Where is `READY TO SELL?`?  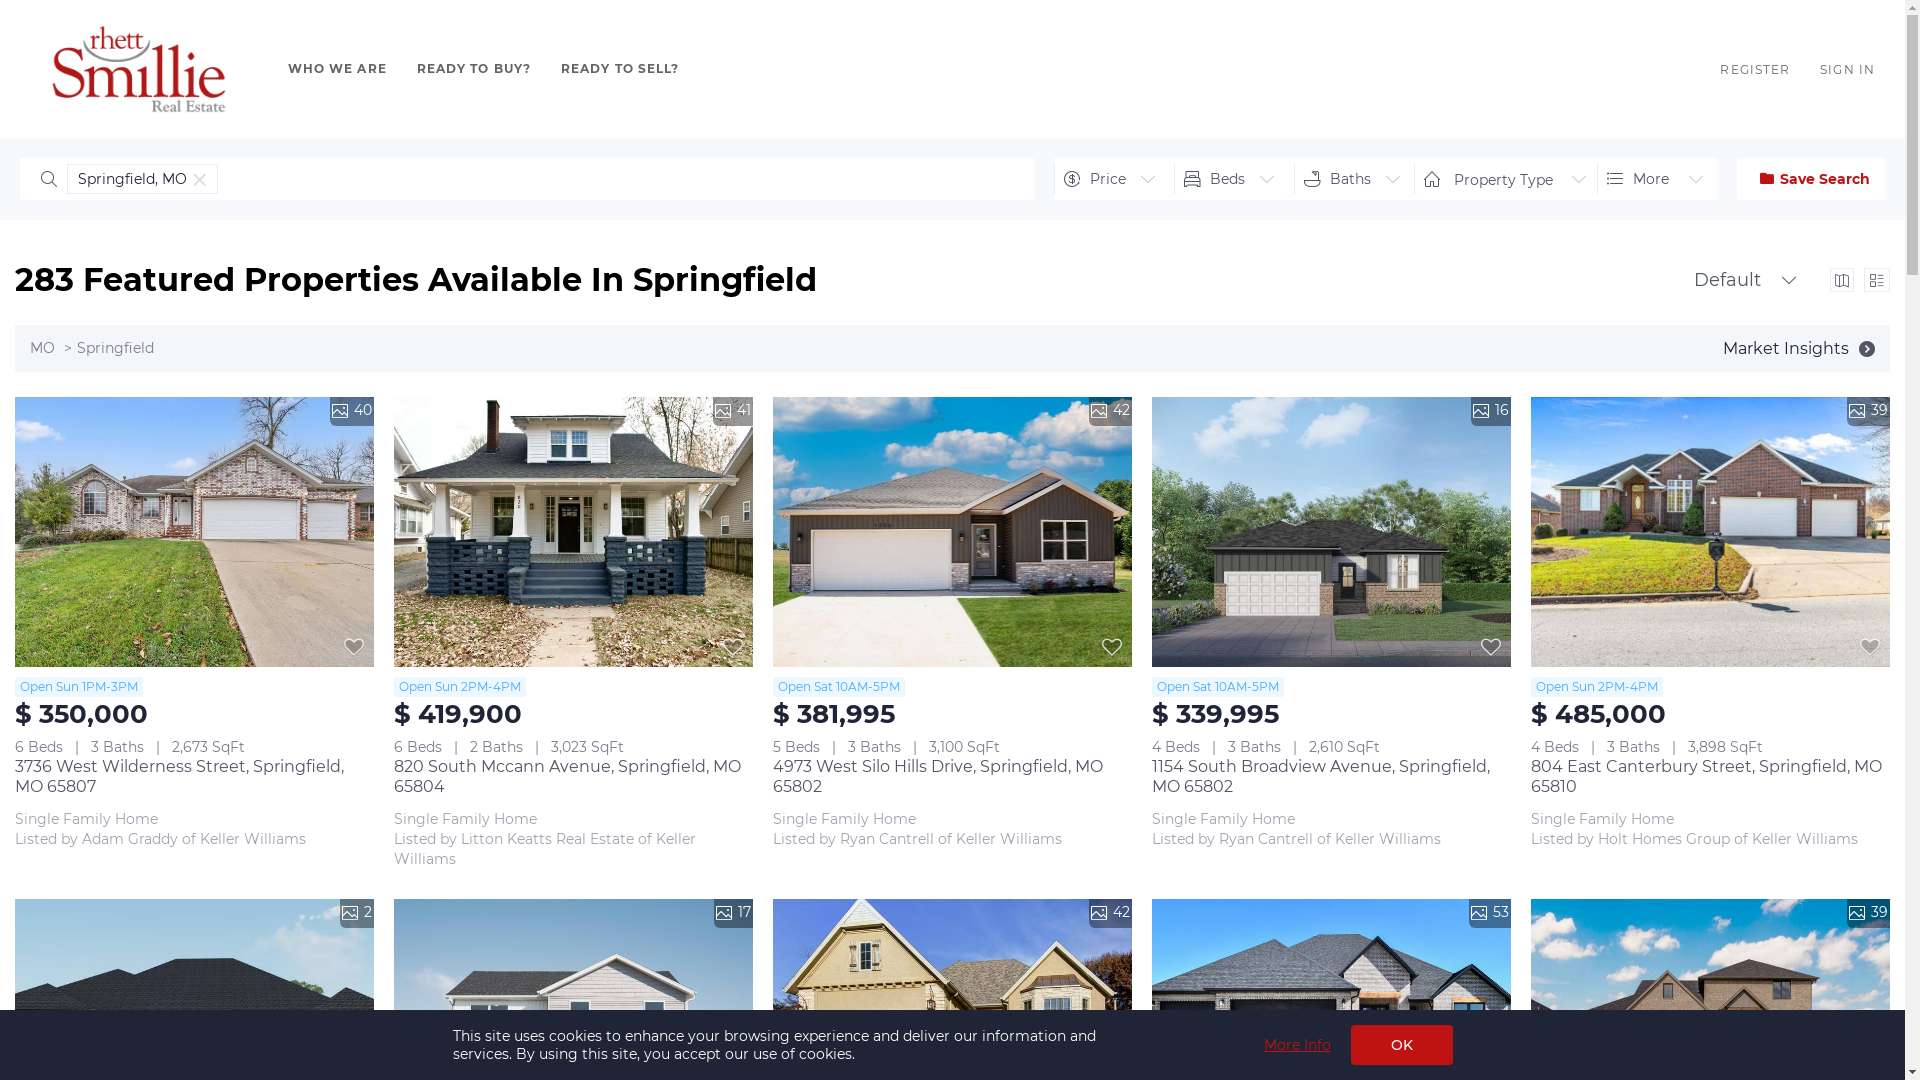
READY TO SELL? is located at coordinates (620, 69).